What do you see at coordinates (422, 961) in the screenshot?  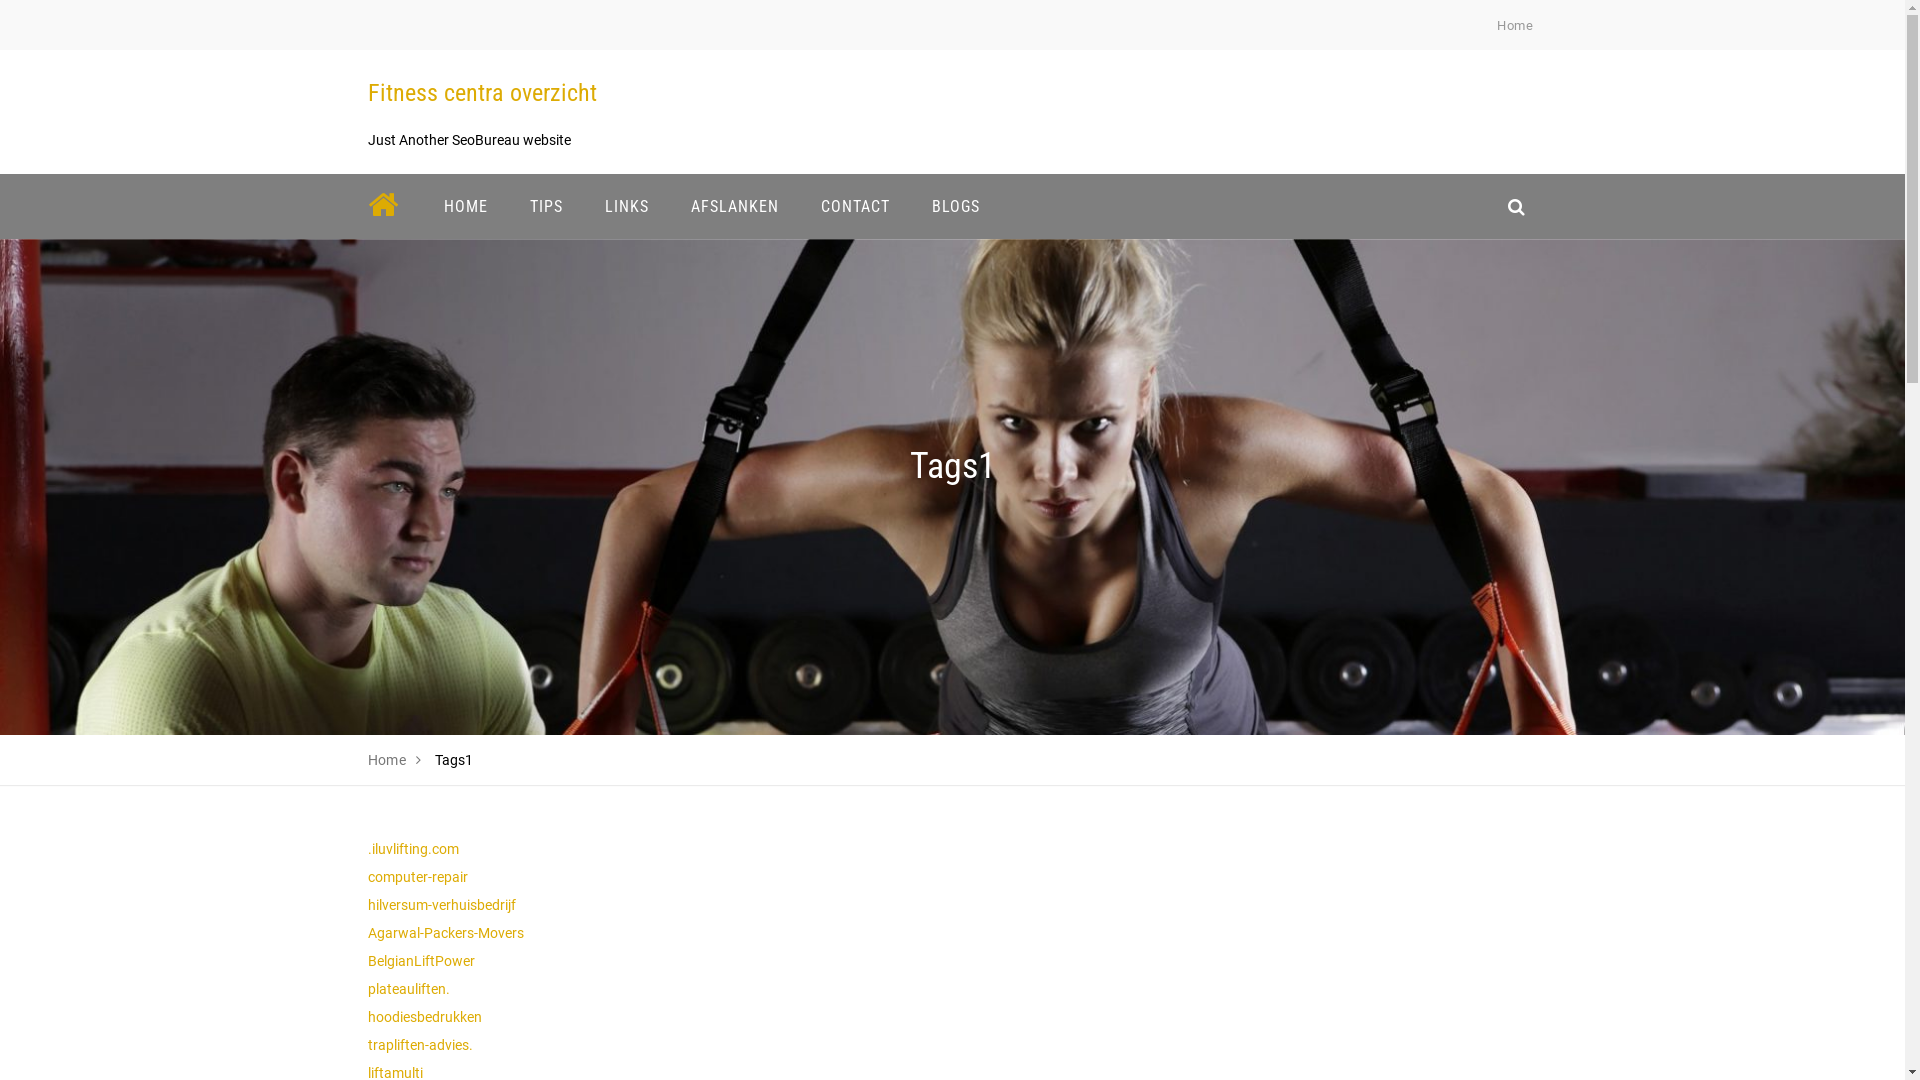 I see `BelgianLiftPower` at bounding box center [422, 961].